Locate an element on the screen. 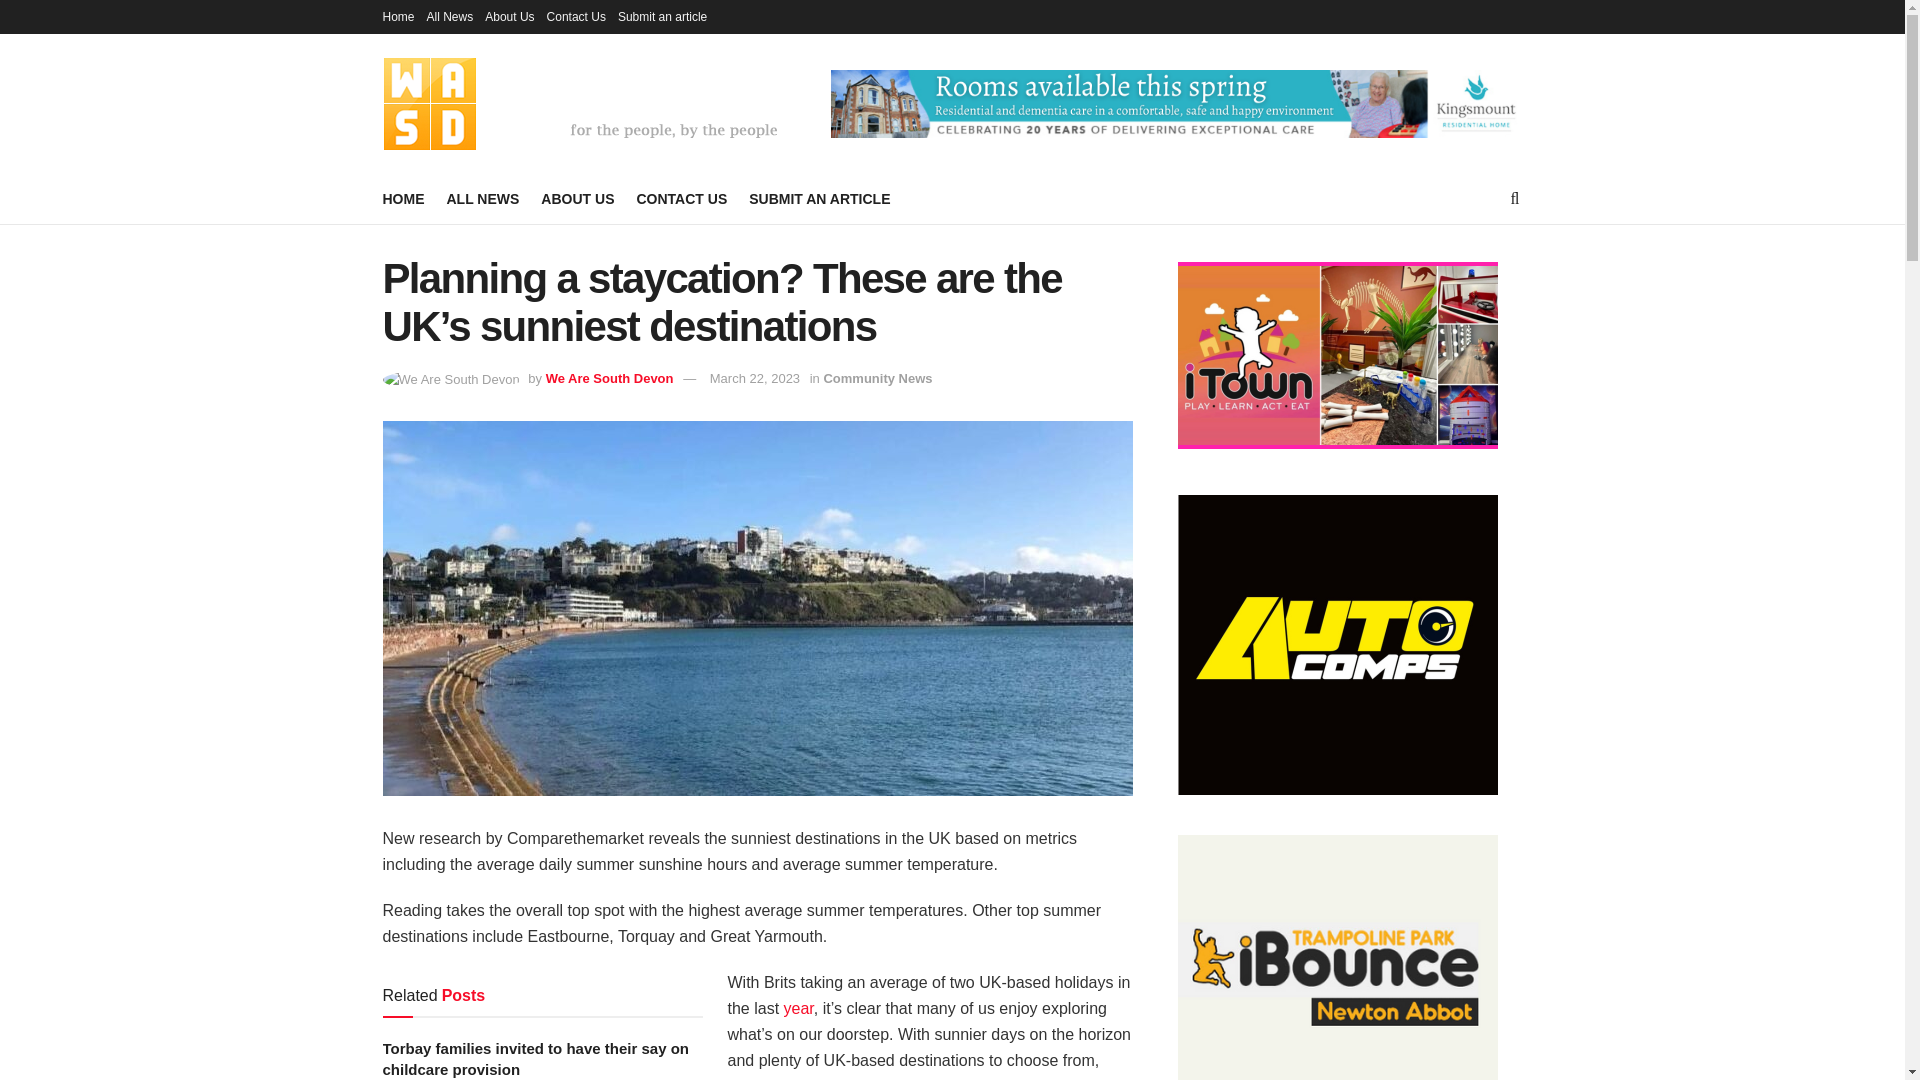 The width and height of the screenshot is (1920, 1080). CONTACT US is located at coordinates (681, 198).